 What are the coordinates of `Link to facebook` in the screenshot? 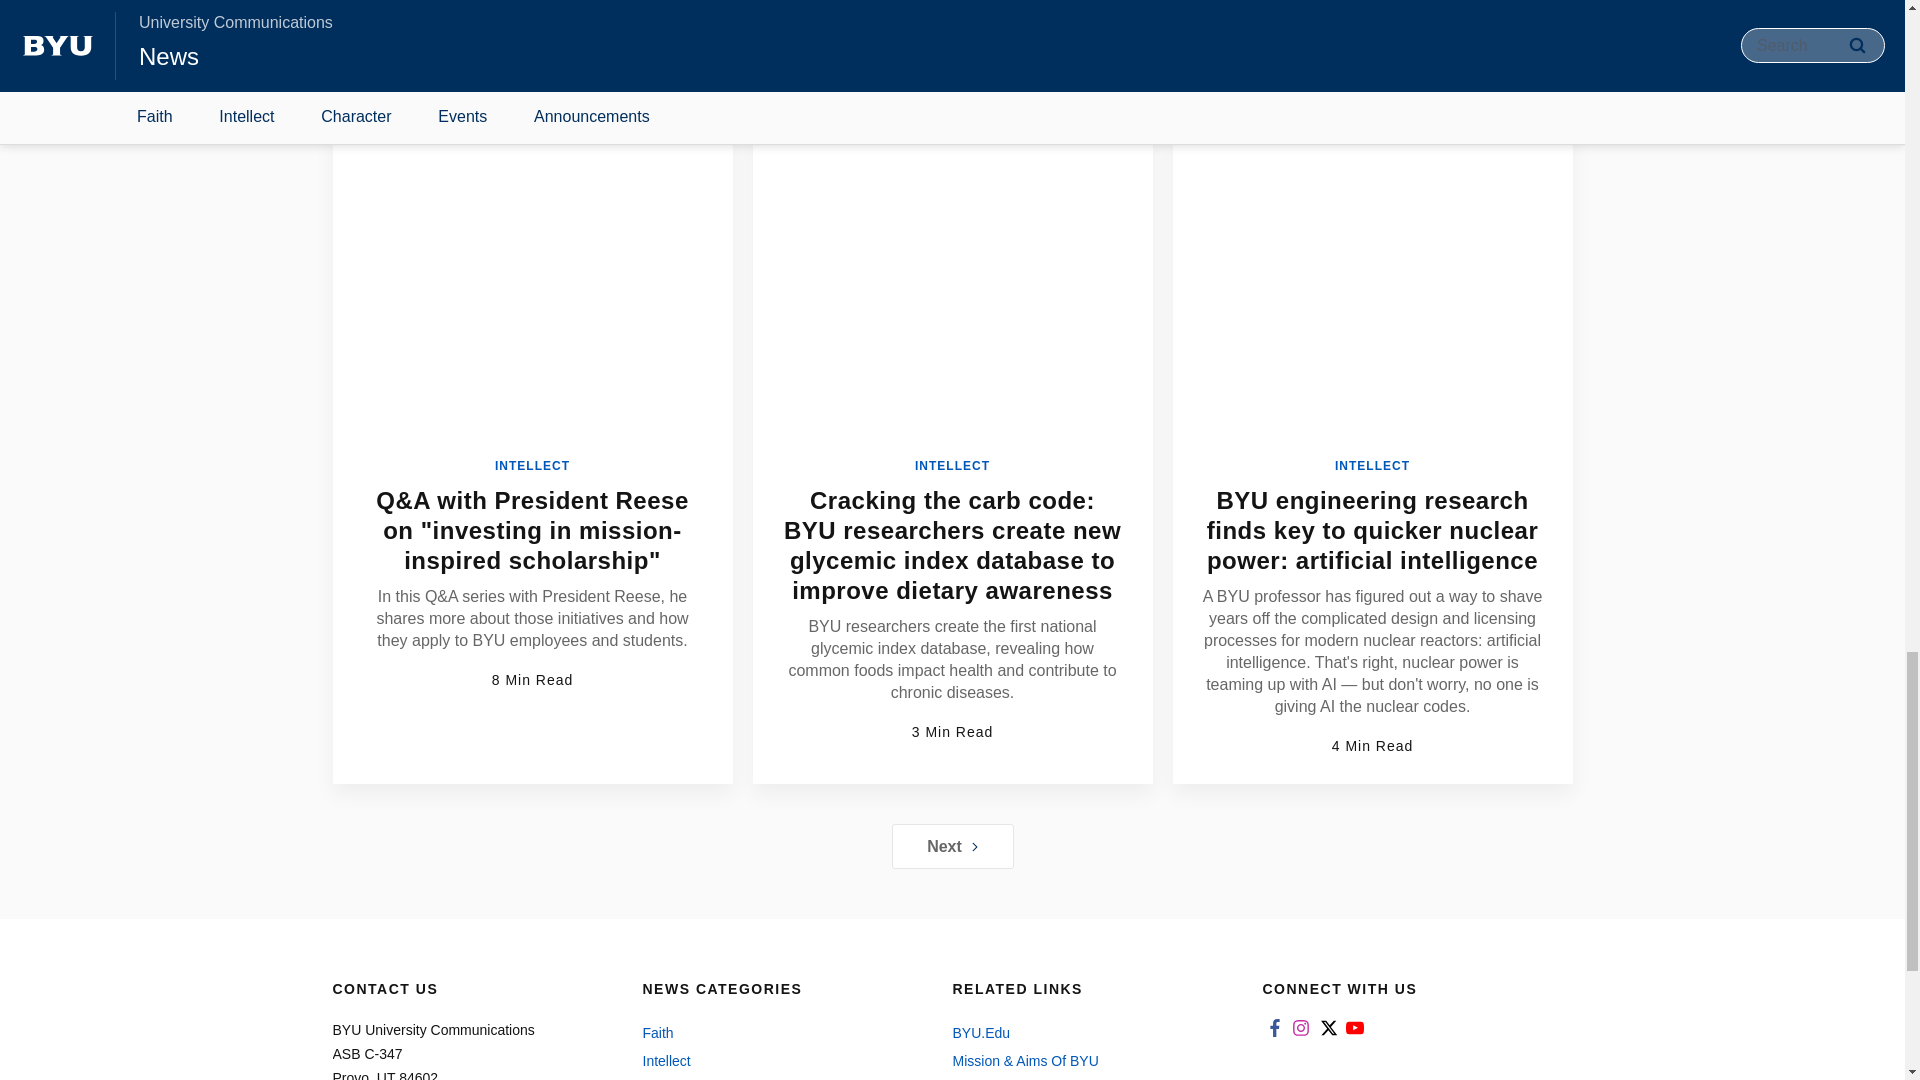 It's located at (1274, 1028).